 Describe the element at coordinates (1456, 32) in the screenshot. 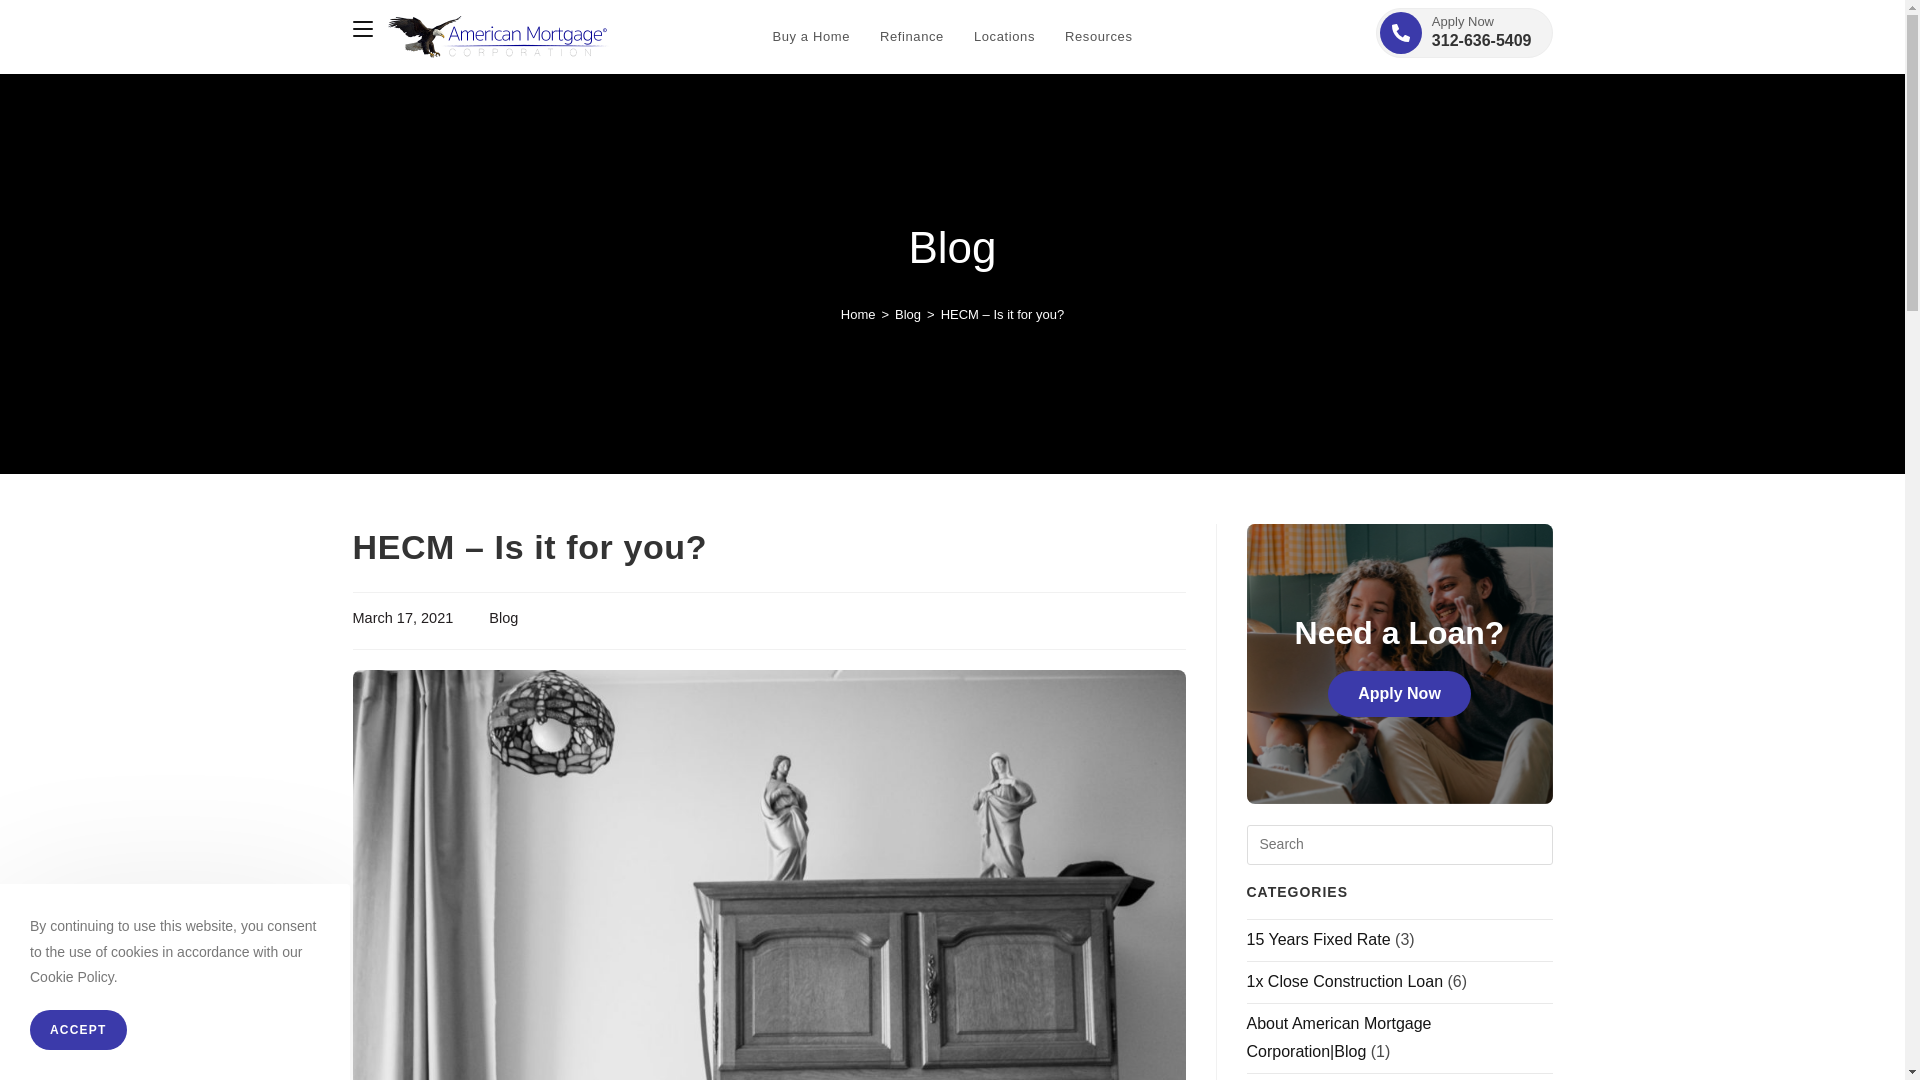

I see `Resources` at that location.